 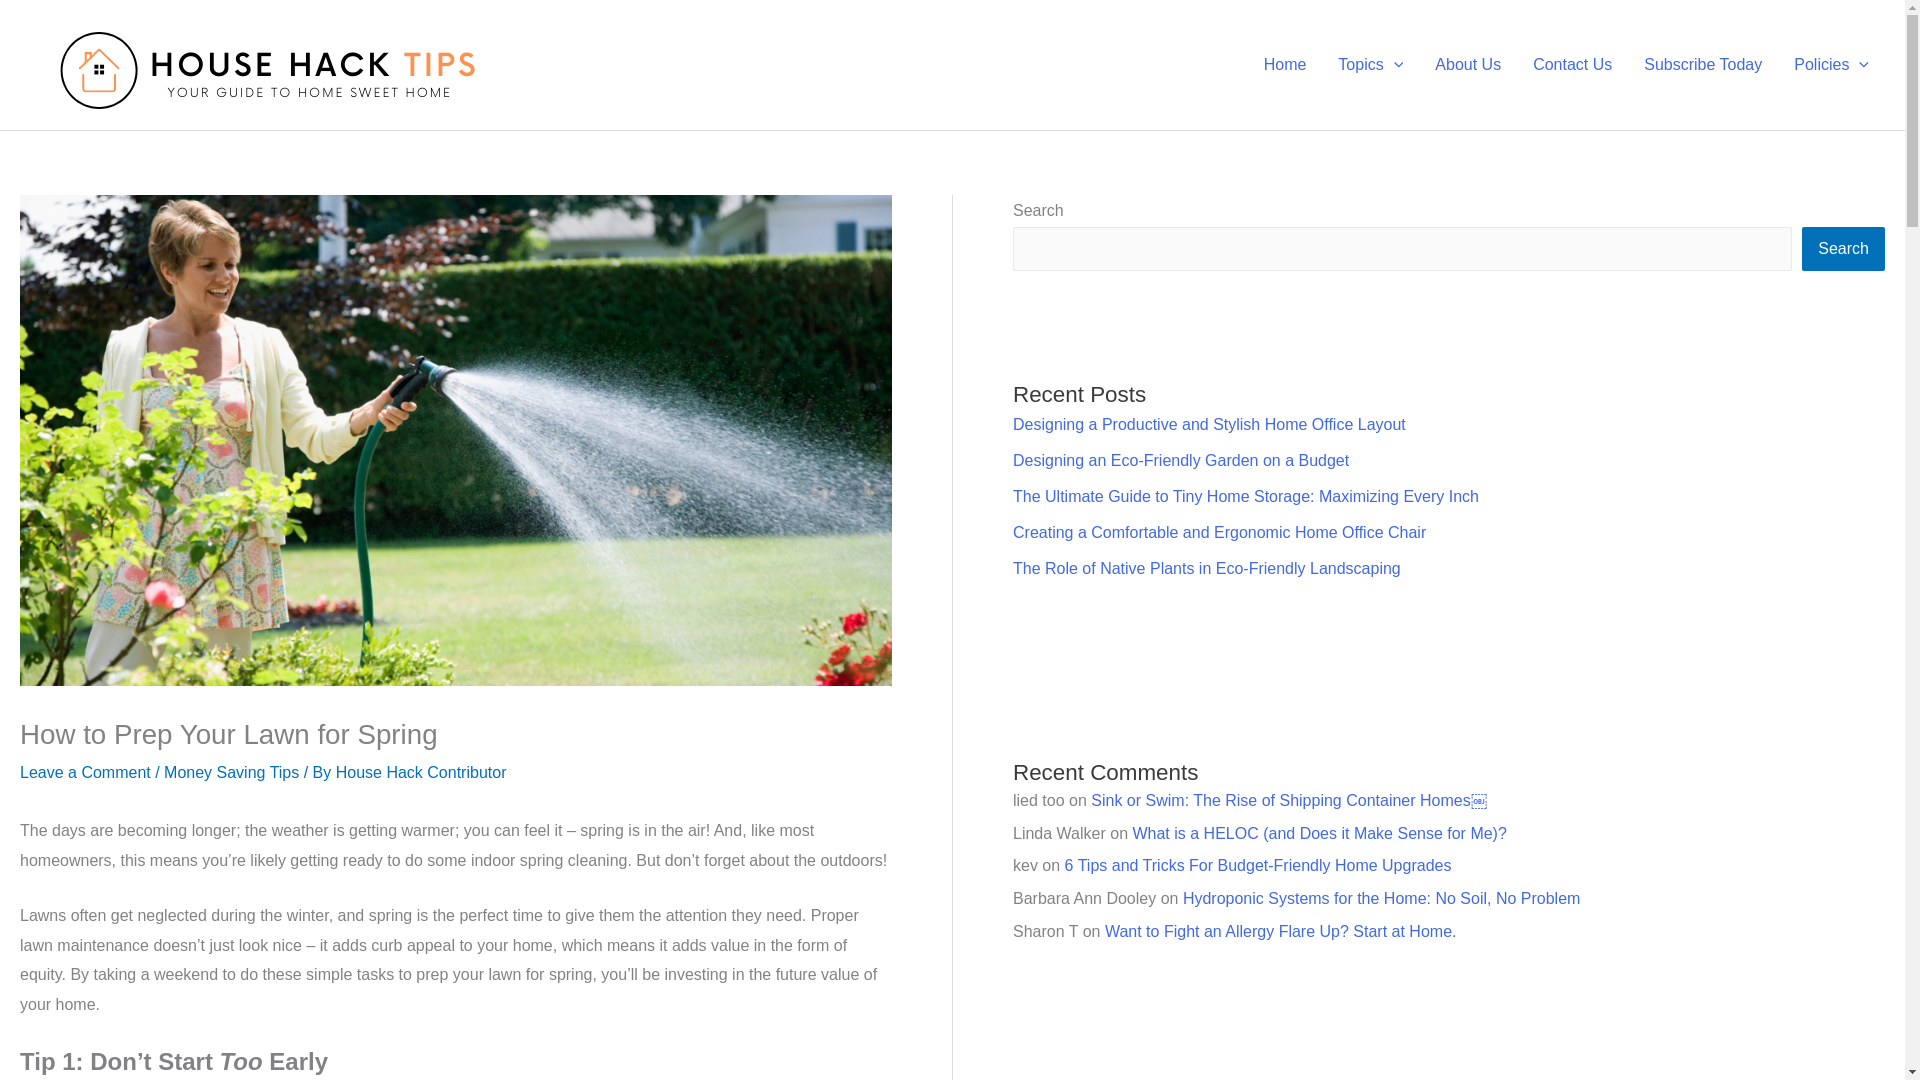 What do you see at coordinates (1285, 65) in the screenshot?
I see `Home` at bounding box center [1285, 65].